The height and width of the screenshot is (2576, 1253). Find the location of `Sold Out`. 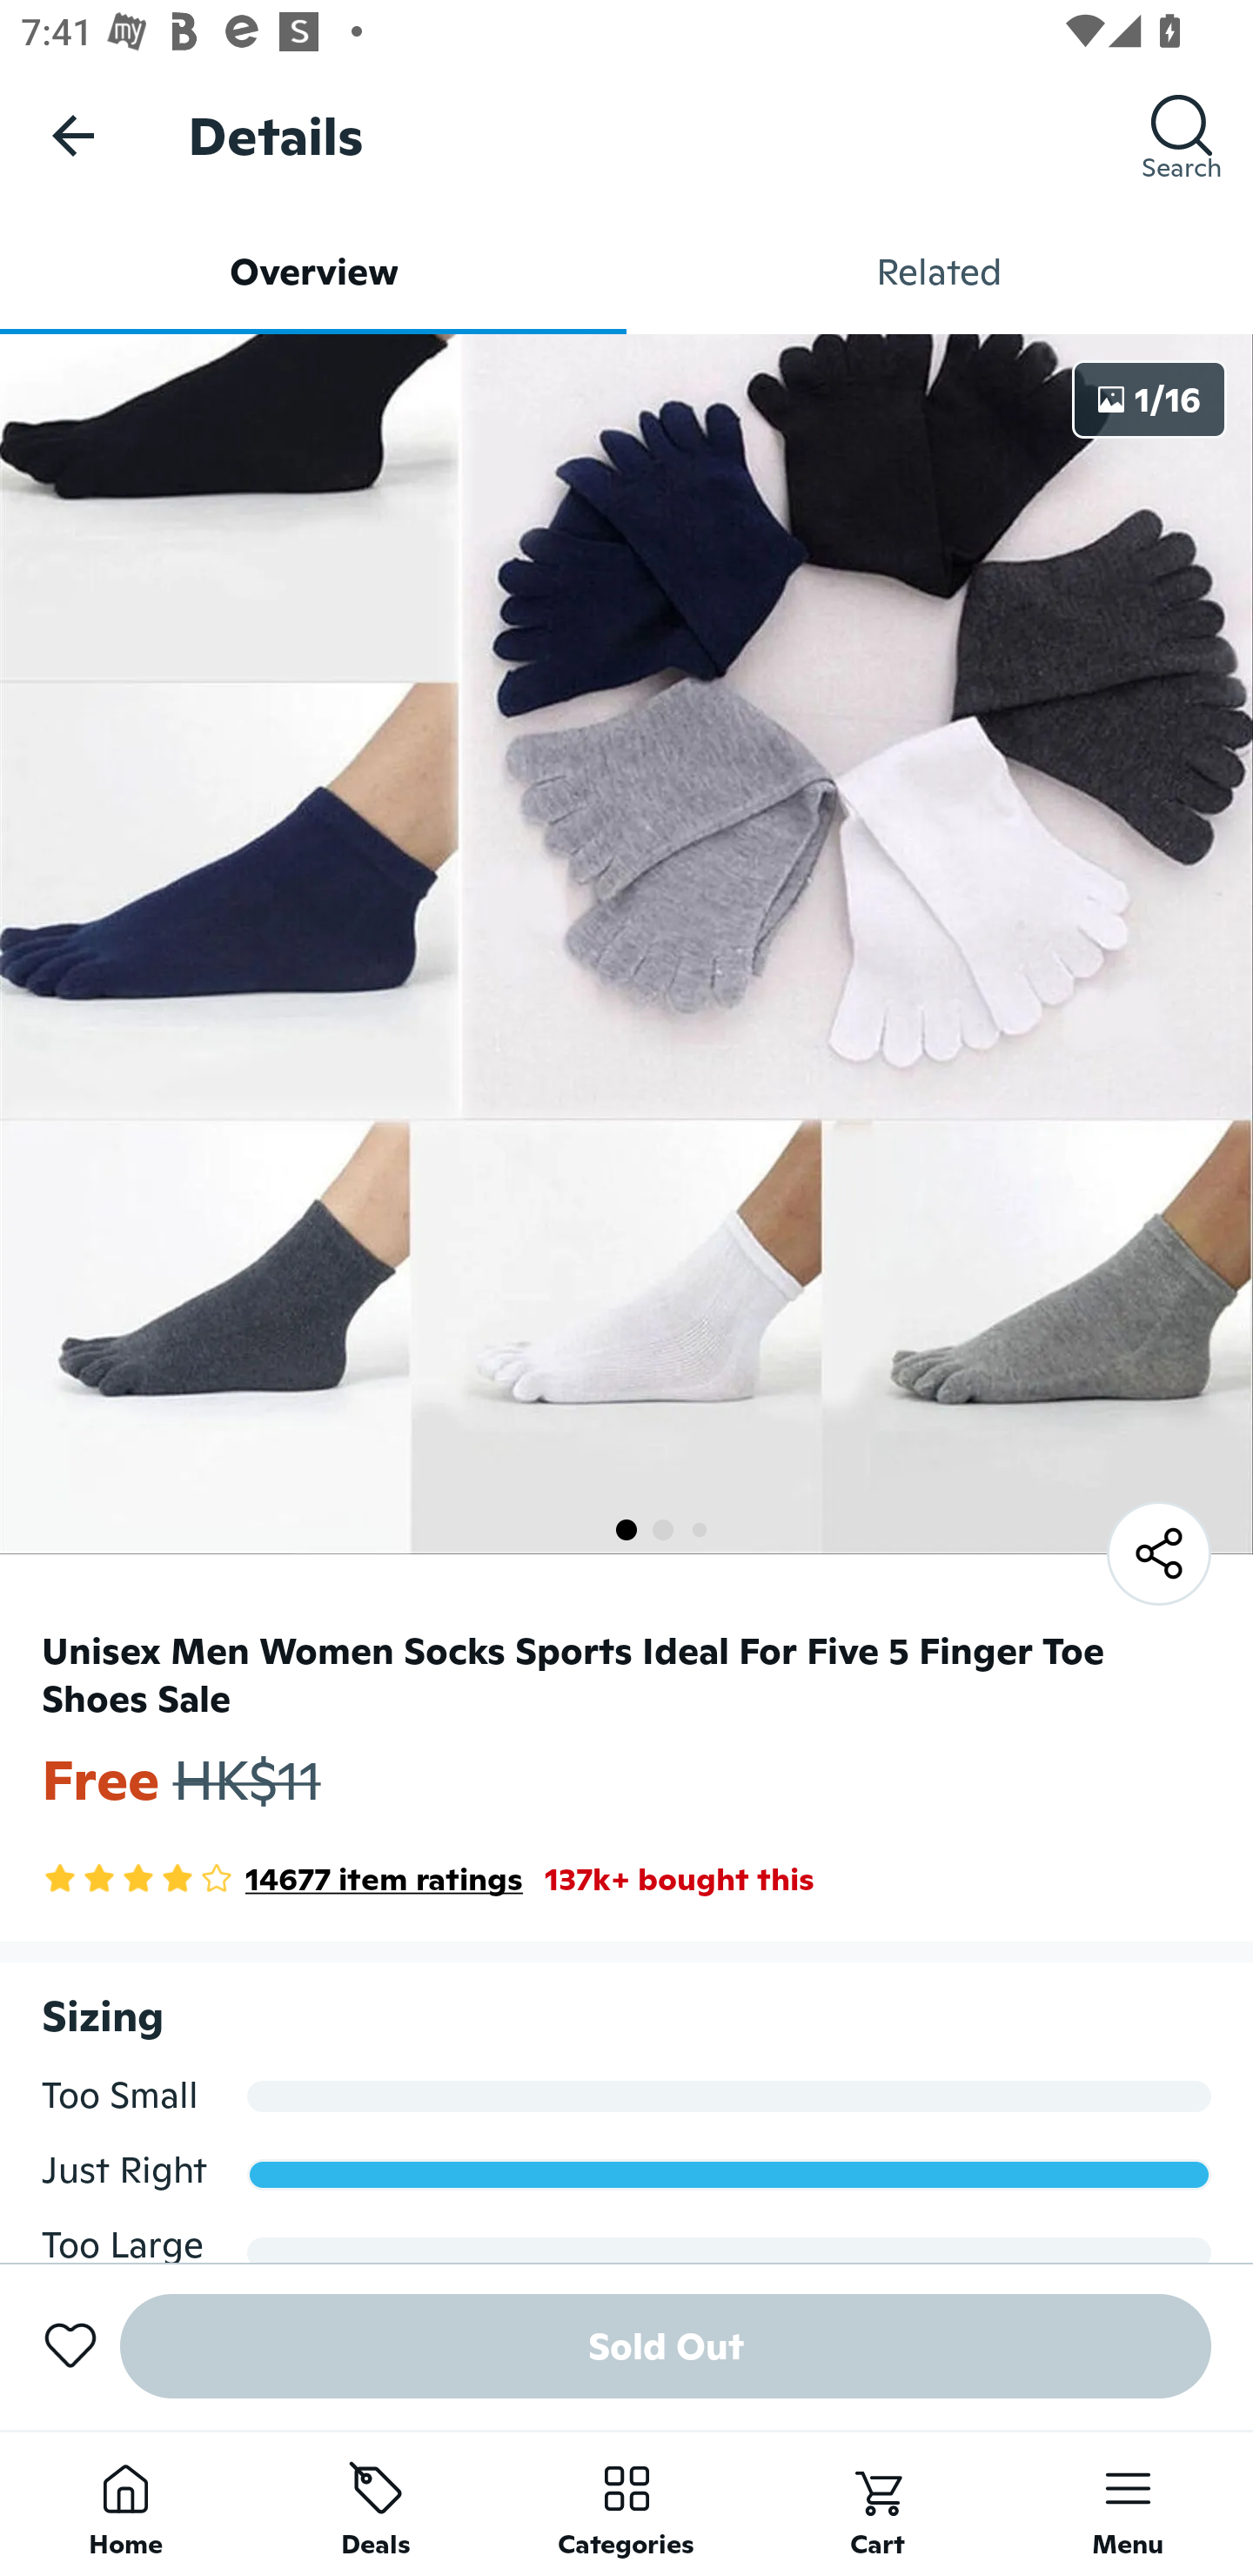

Sold Out is located at coordinates (666, 2346).